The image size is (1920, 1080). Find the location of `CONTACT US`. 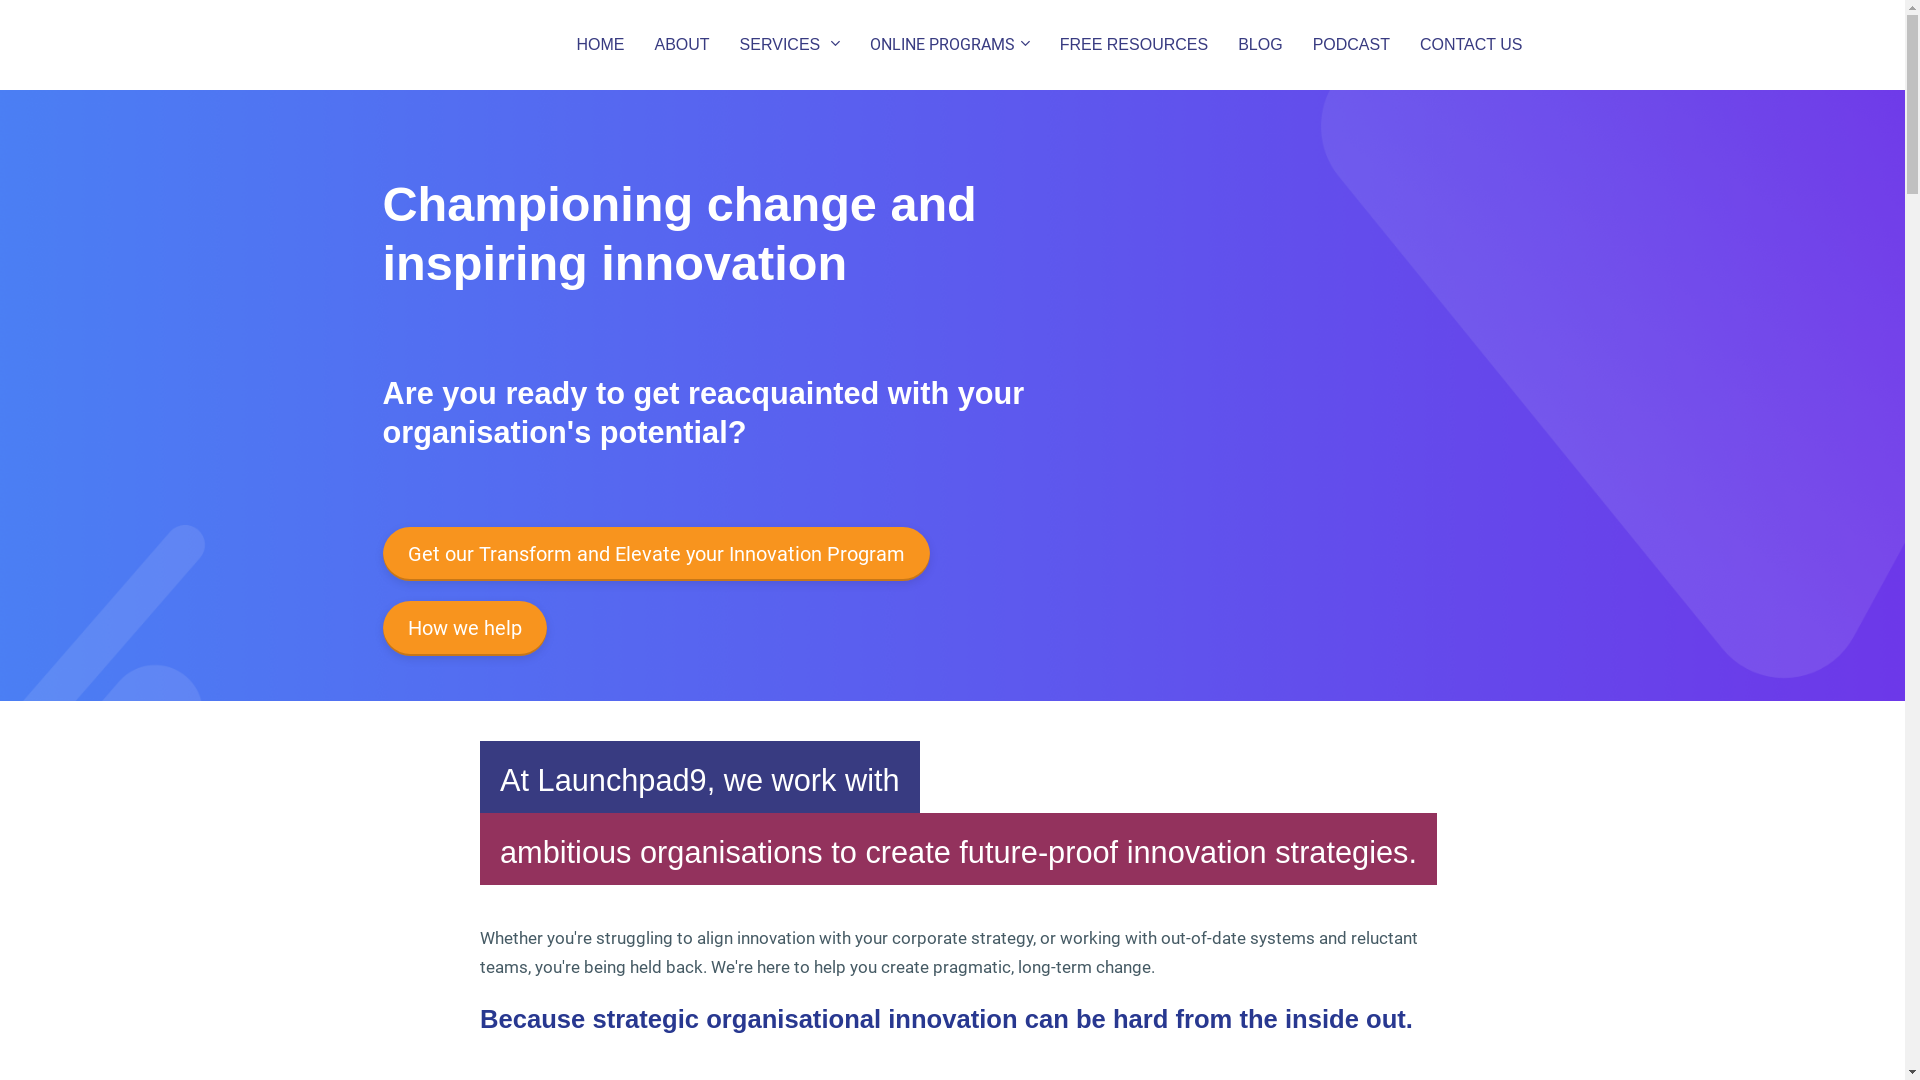

CONTACT US is located at coordinates (1472, 46).